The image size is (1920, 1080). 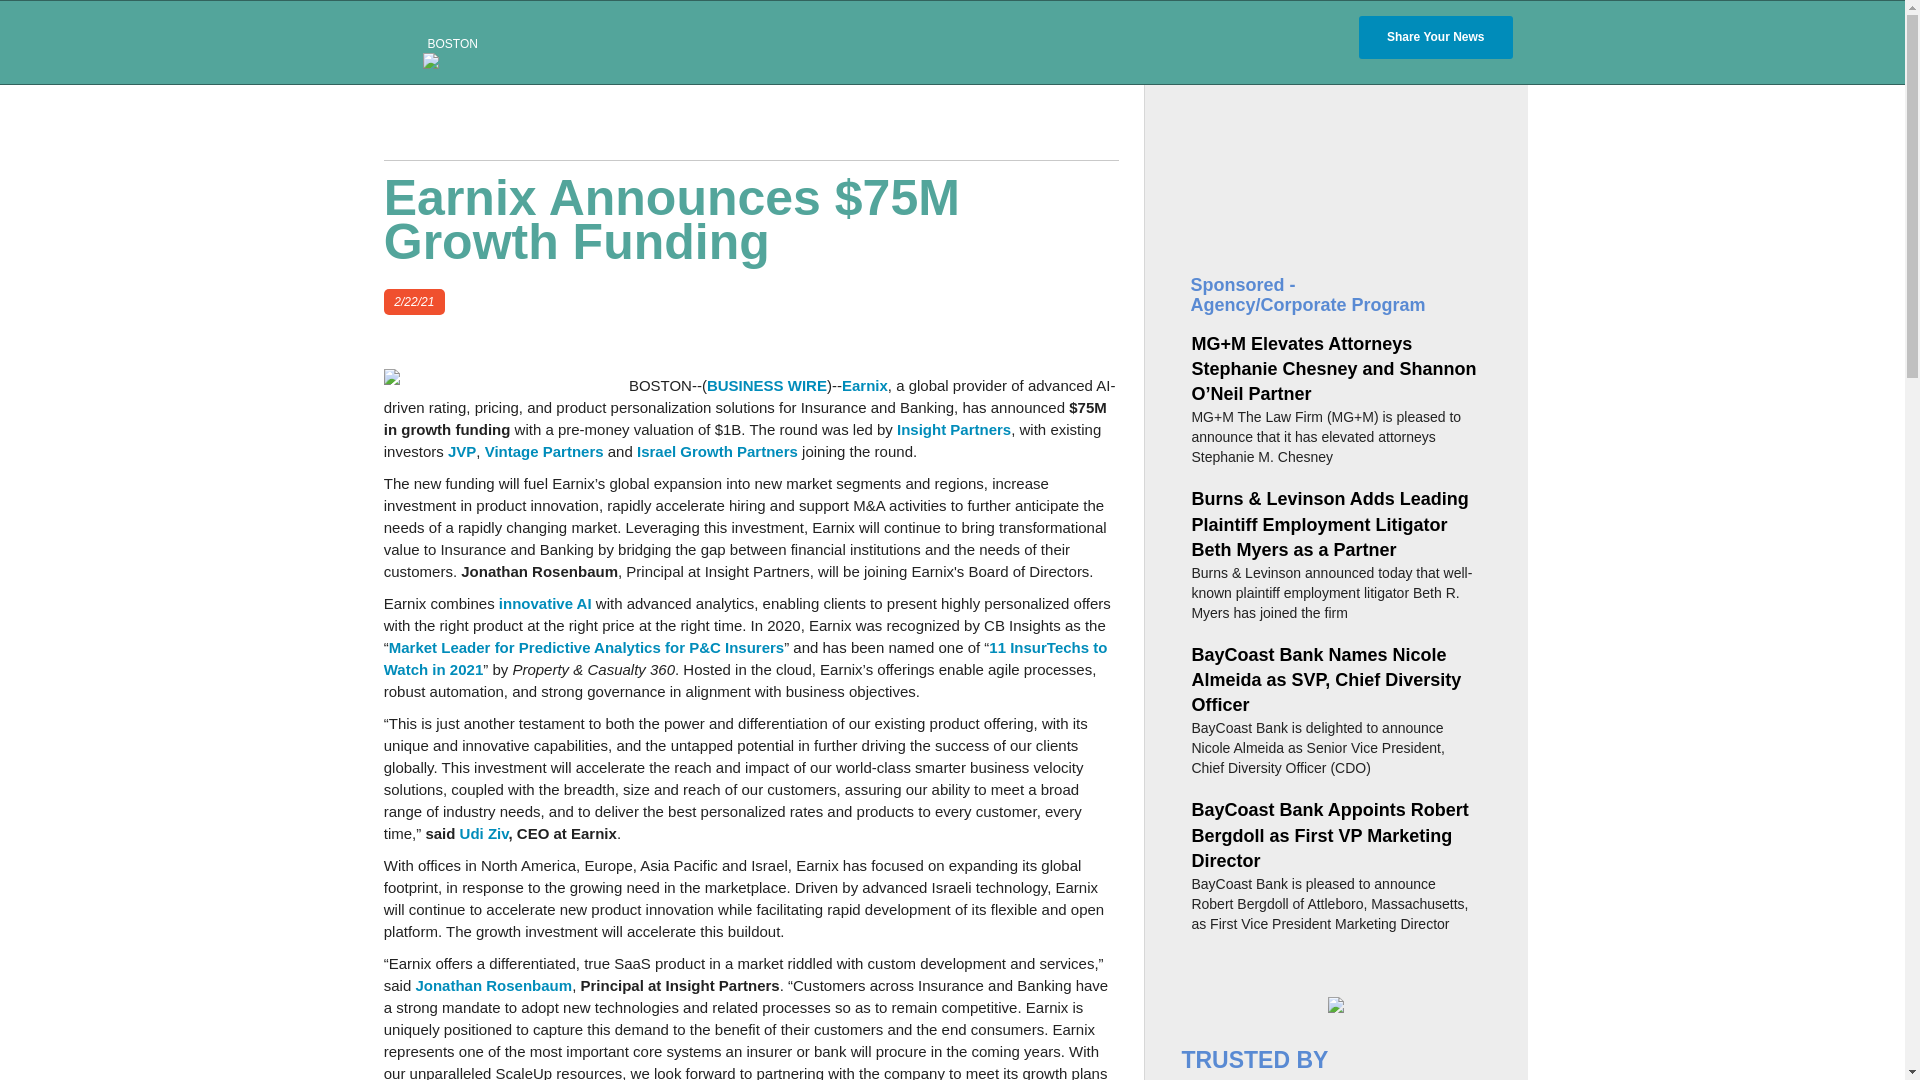 I want to click on Vintage Partners, so click(x=544, y=451).